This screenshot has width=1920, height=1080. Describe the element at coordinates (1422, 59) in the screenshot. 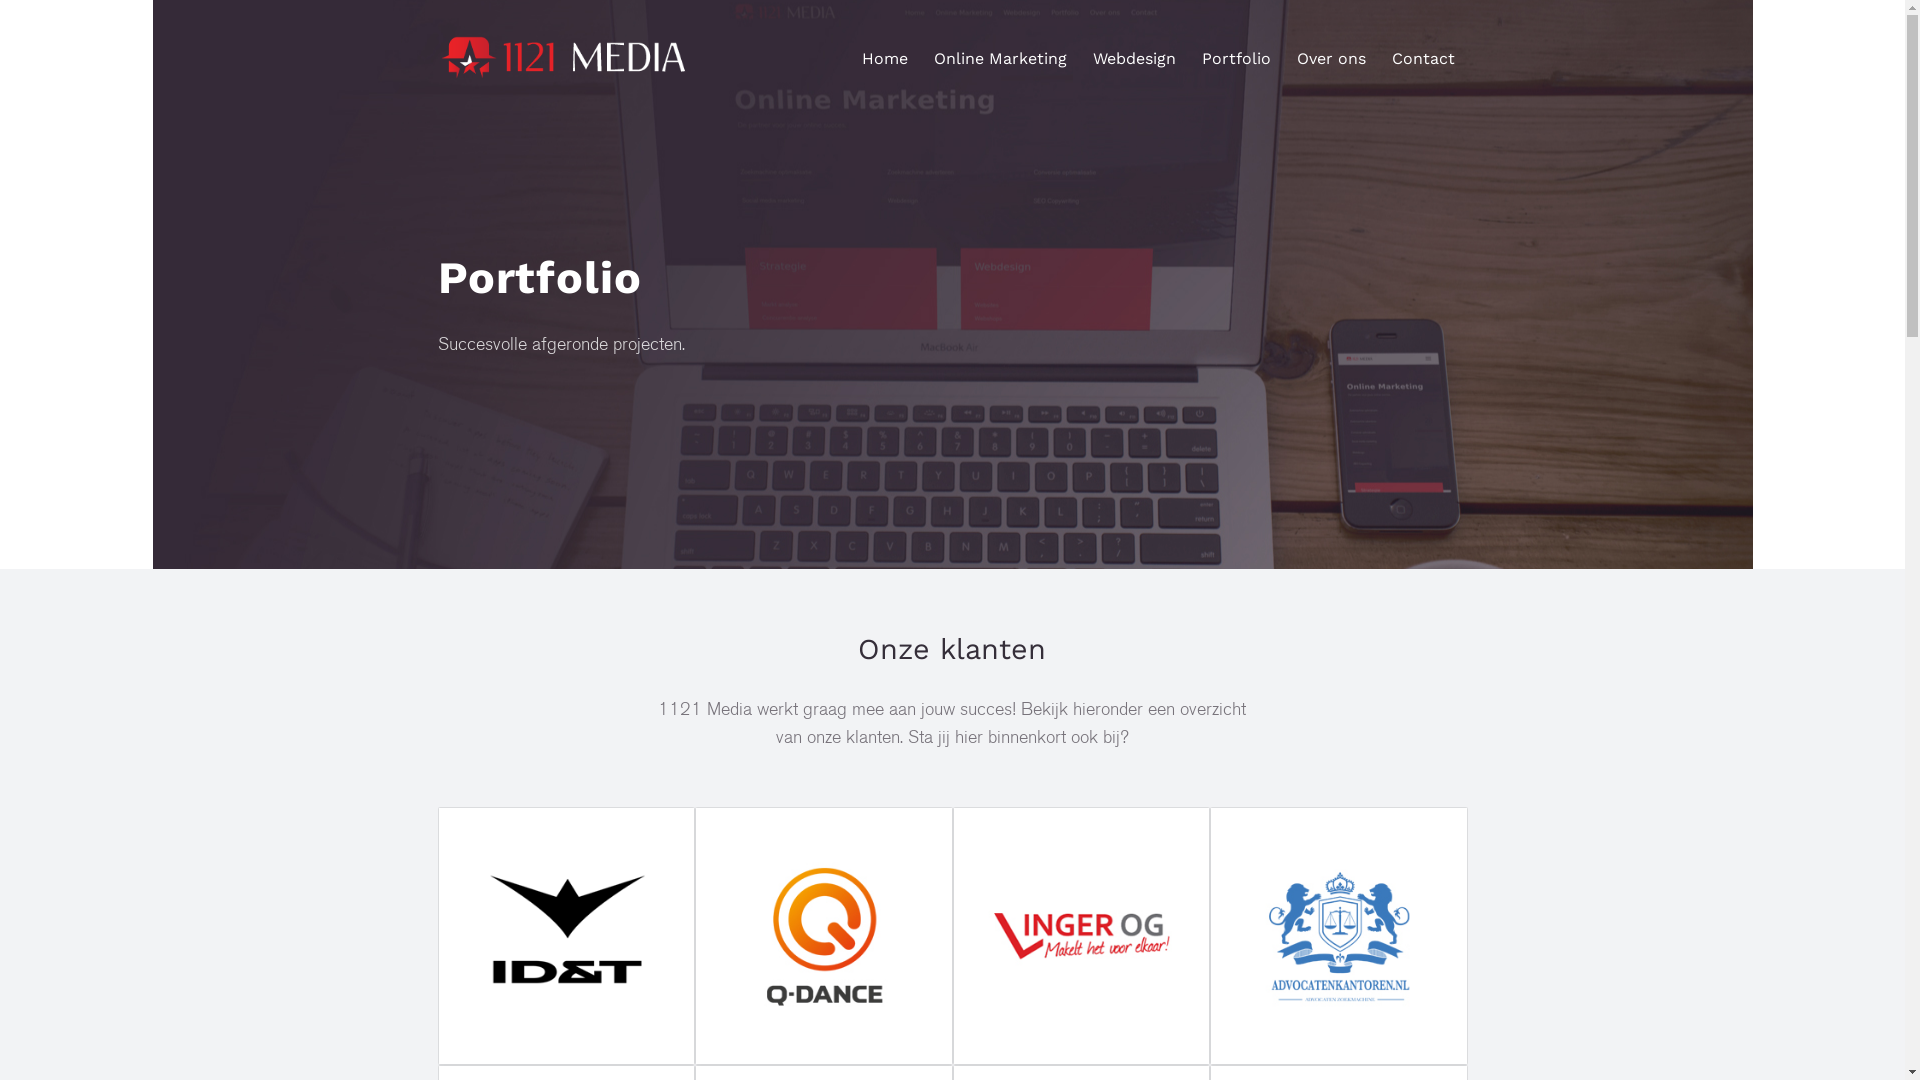

I see `Contact` at that location.